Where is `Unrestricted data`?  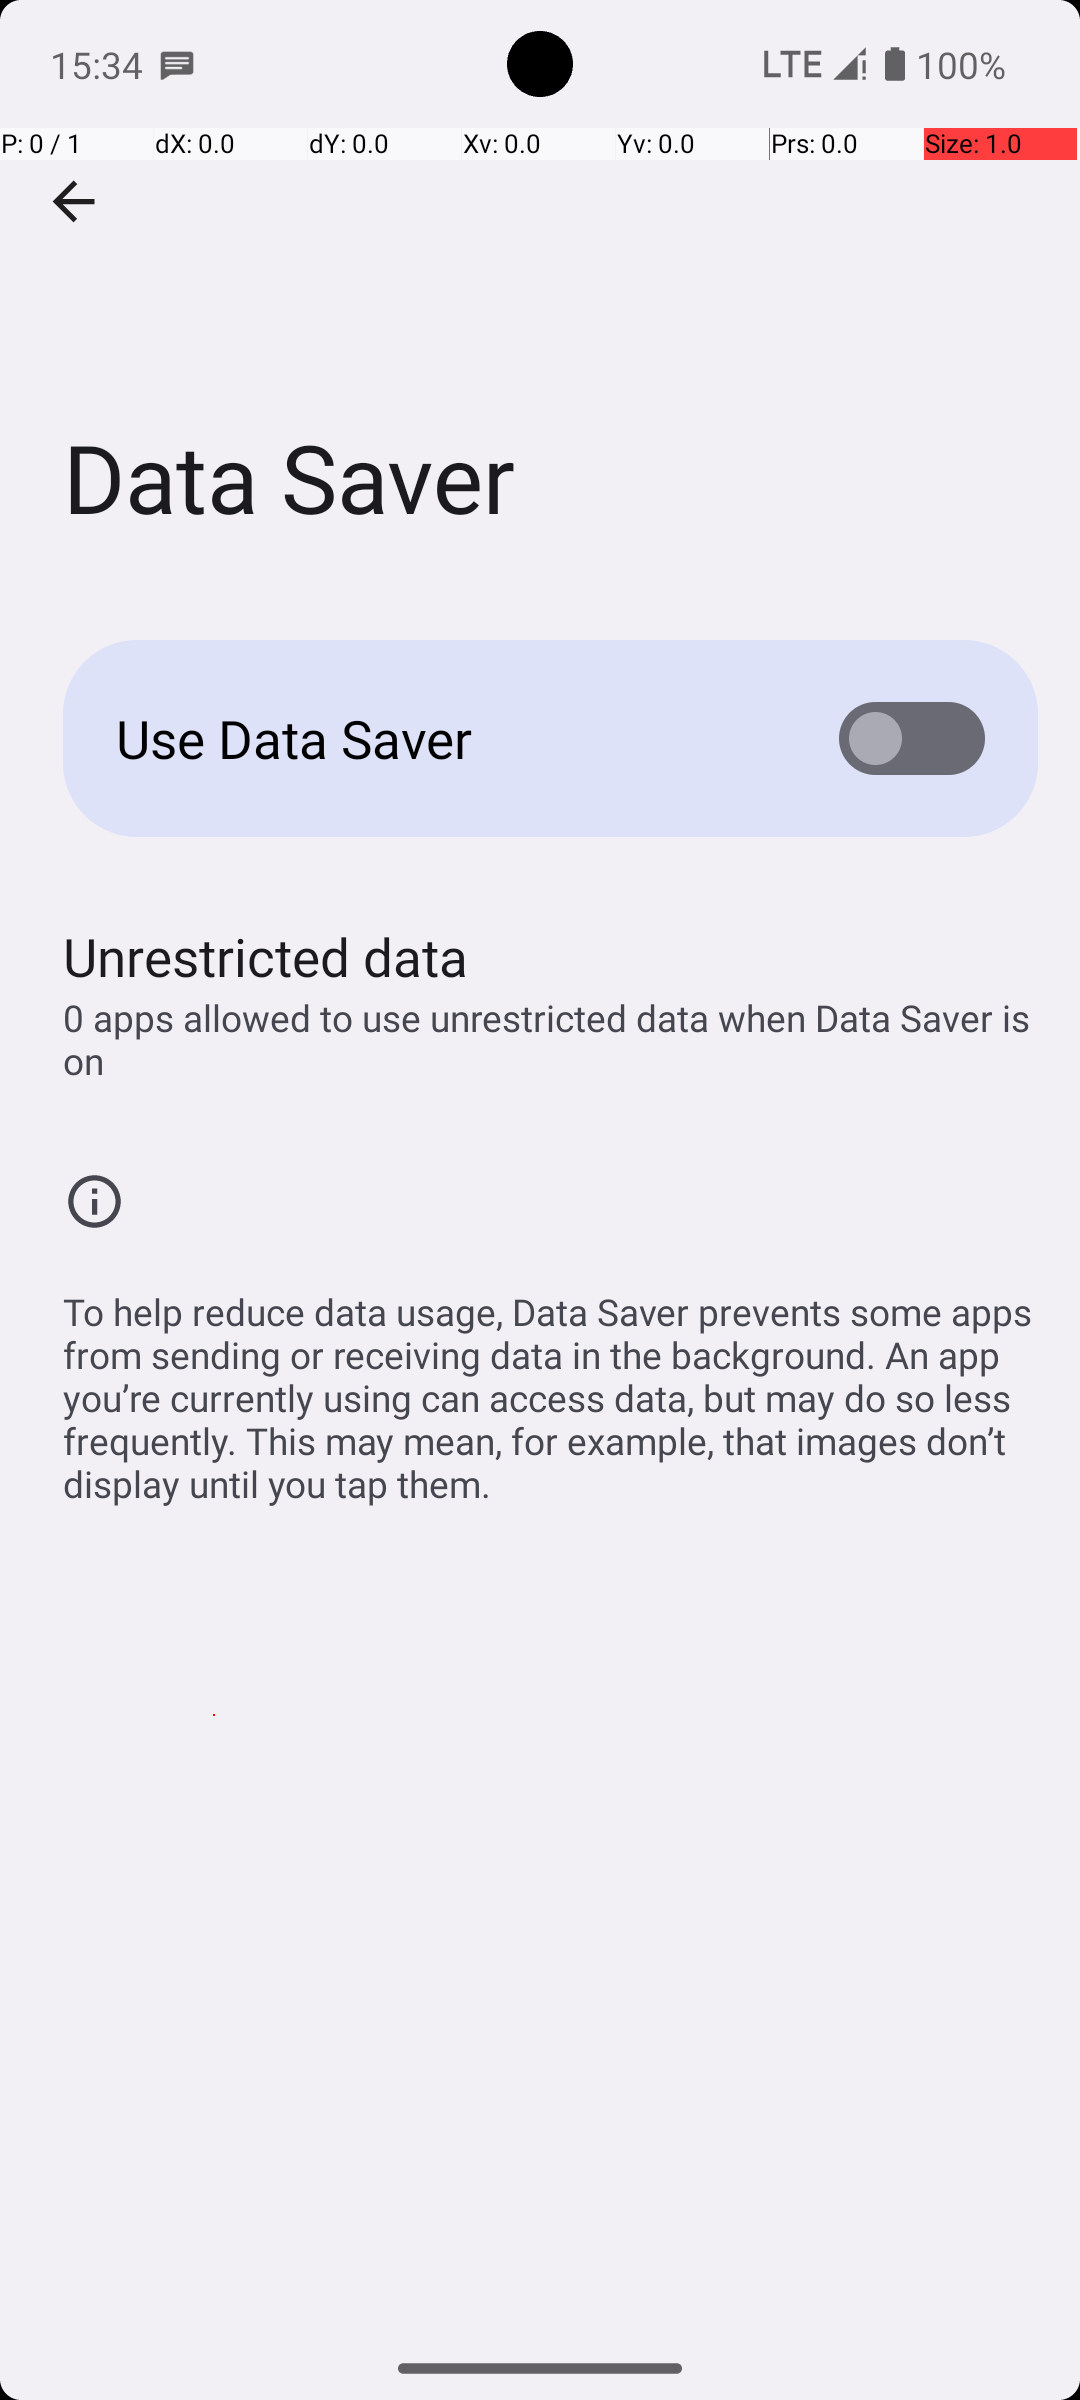
Unrestricted data is located at coordinates (266, 956).